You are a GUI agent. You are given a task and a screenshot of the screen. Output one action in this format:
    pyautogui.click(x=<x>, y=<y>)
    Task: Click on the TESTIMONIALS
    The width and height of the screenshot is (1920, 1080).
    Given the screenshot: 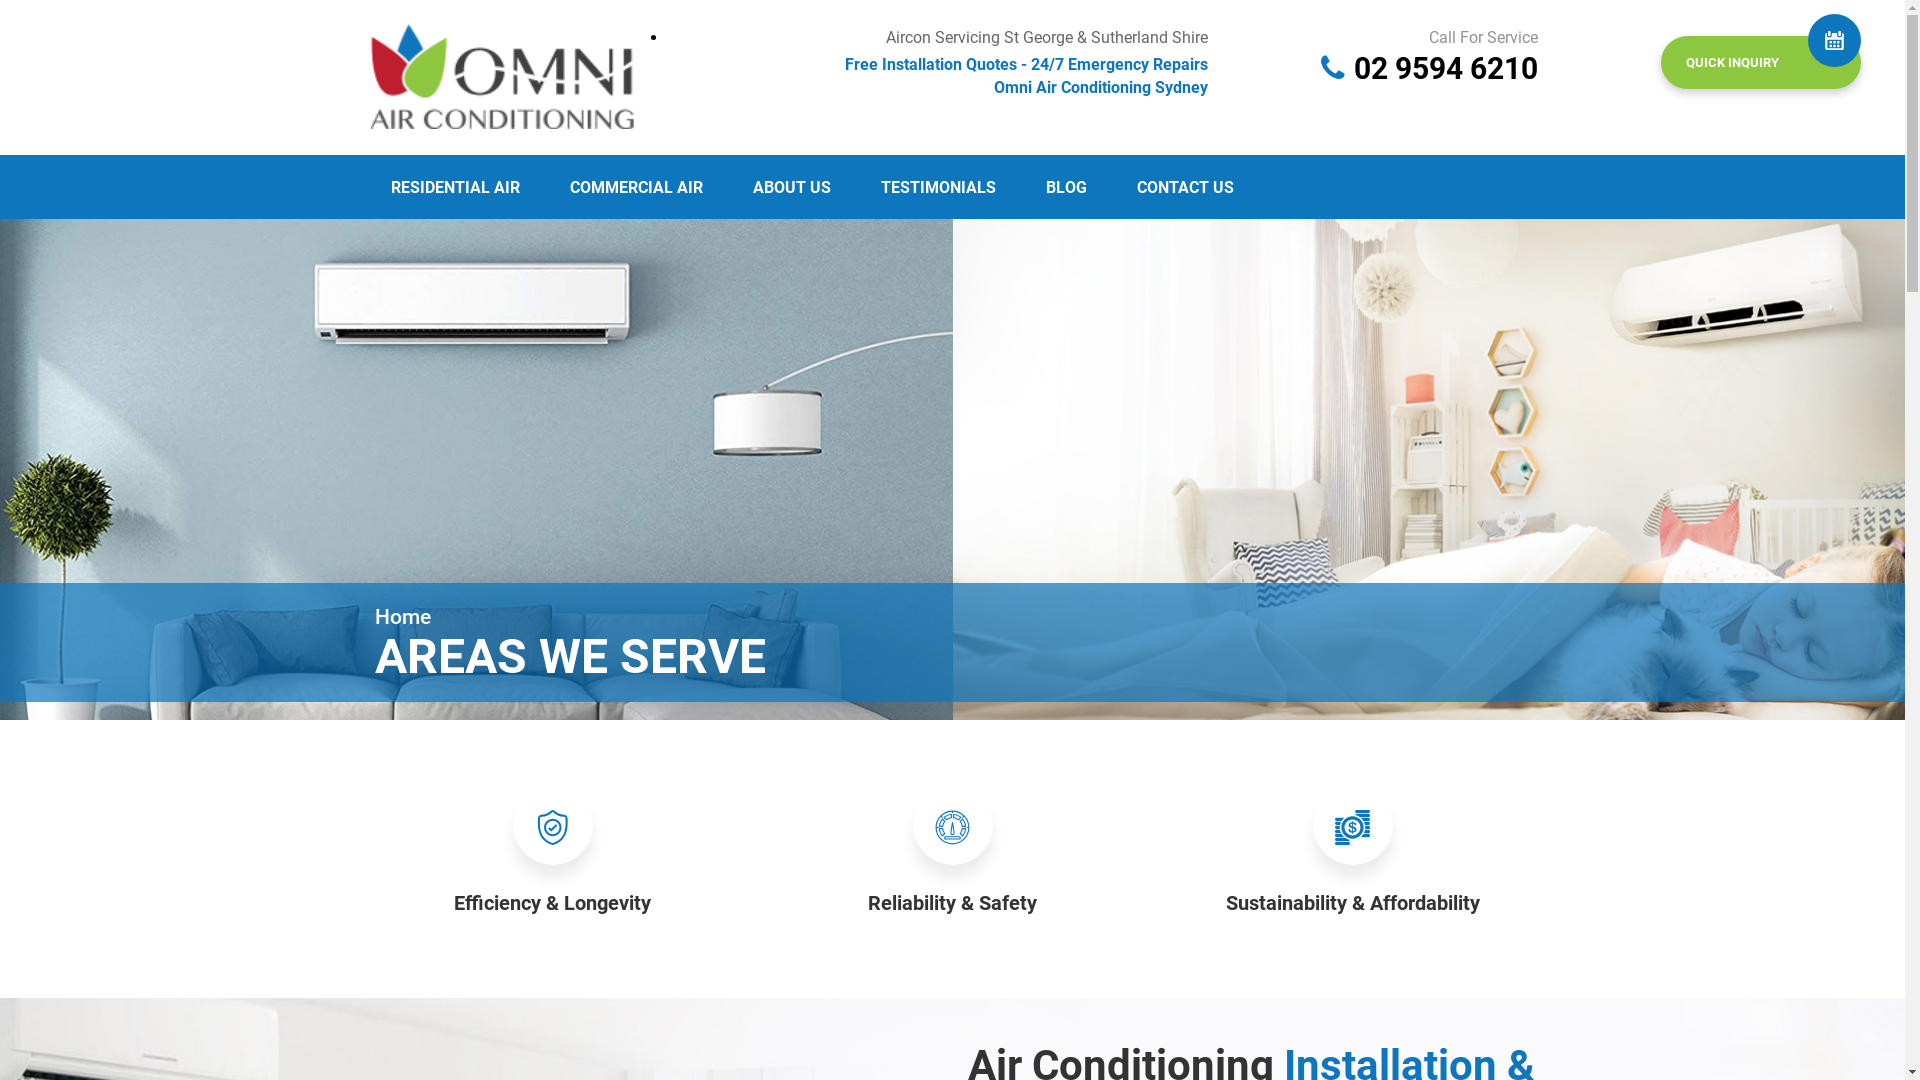 What is the action you would take?
    pyautogui.click(x=937, y=188)
    